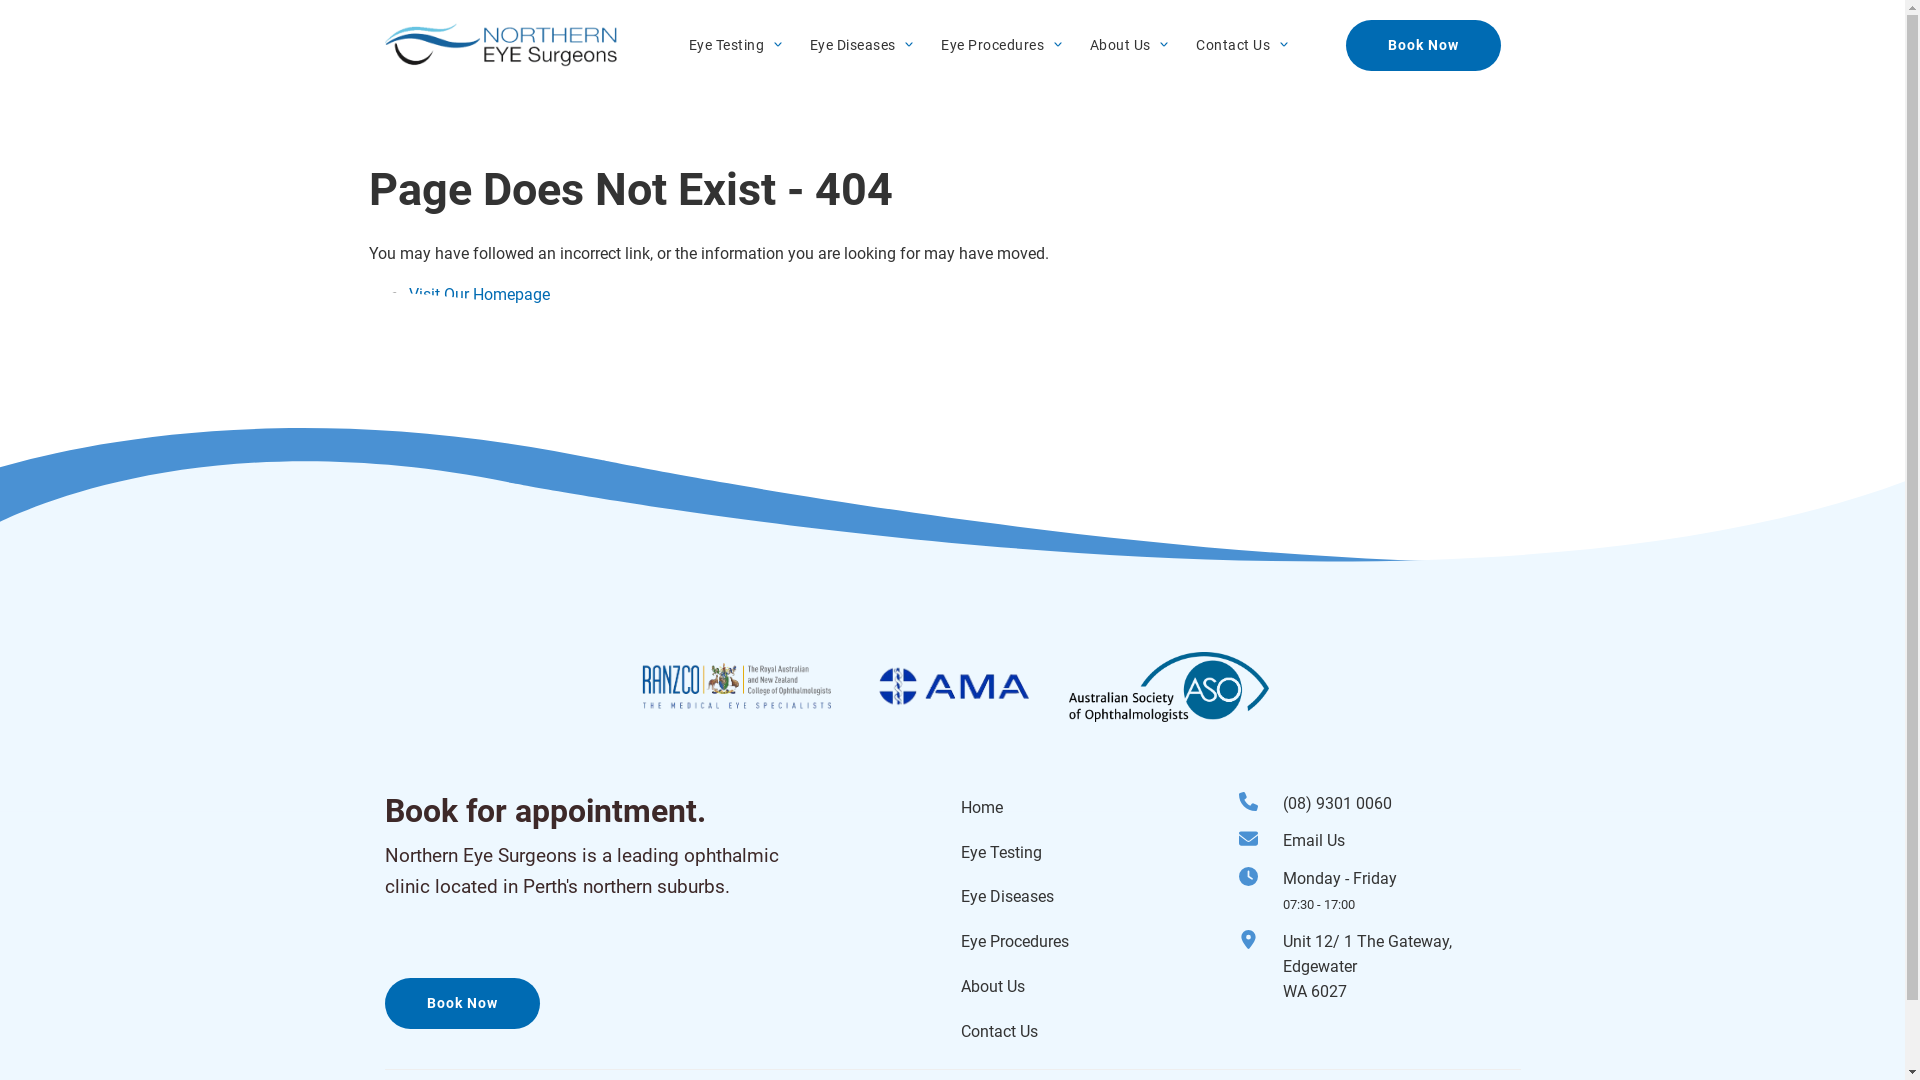 The height and width of the screenshot is (1080, 1920). Describe the element at coordinates (1402, 804) in the screenshot. I see `(08) 9301 0060` at that location.